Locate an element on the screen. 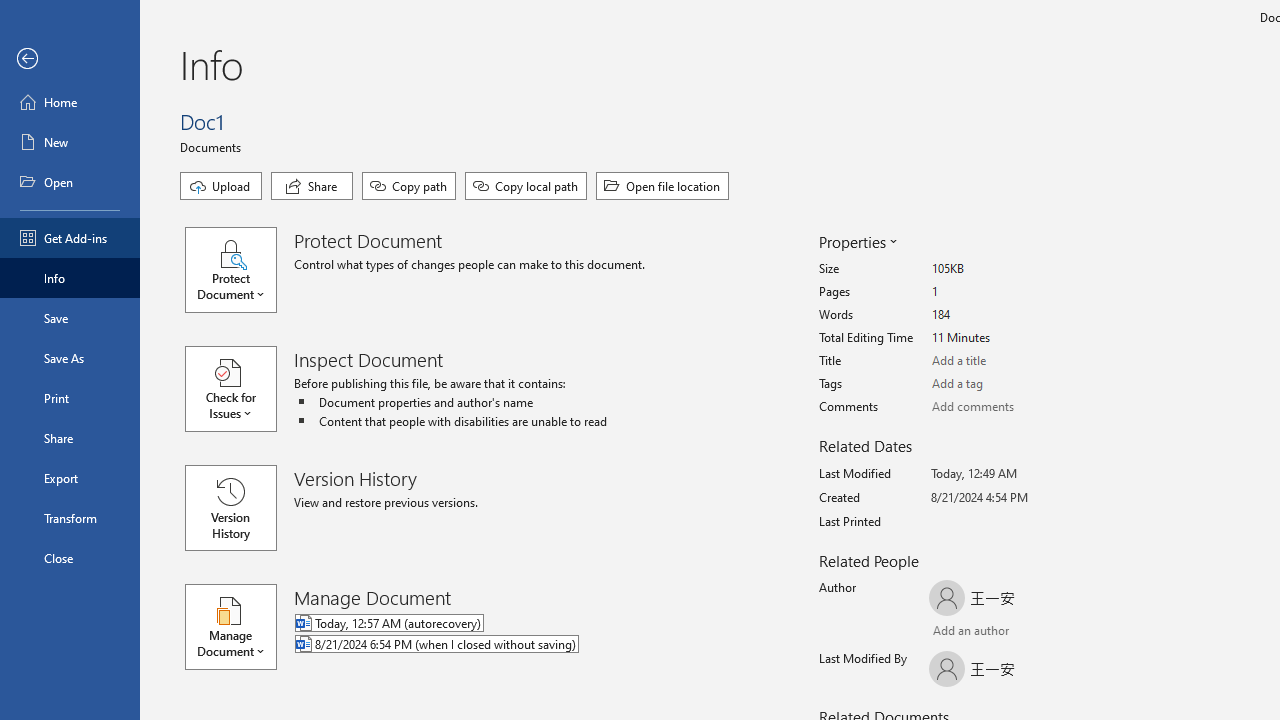 The width and height of the screenshot is (1280, 720). Words is located at coordinates (1006, 315).